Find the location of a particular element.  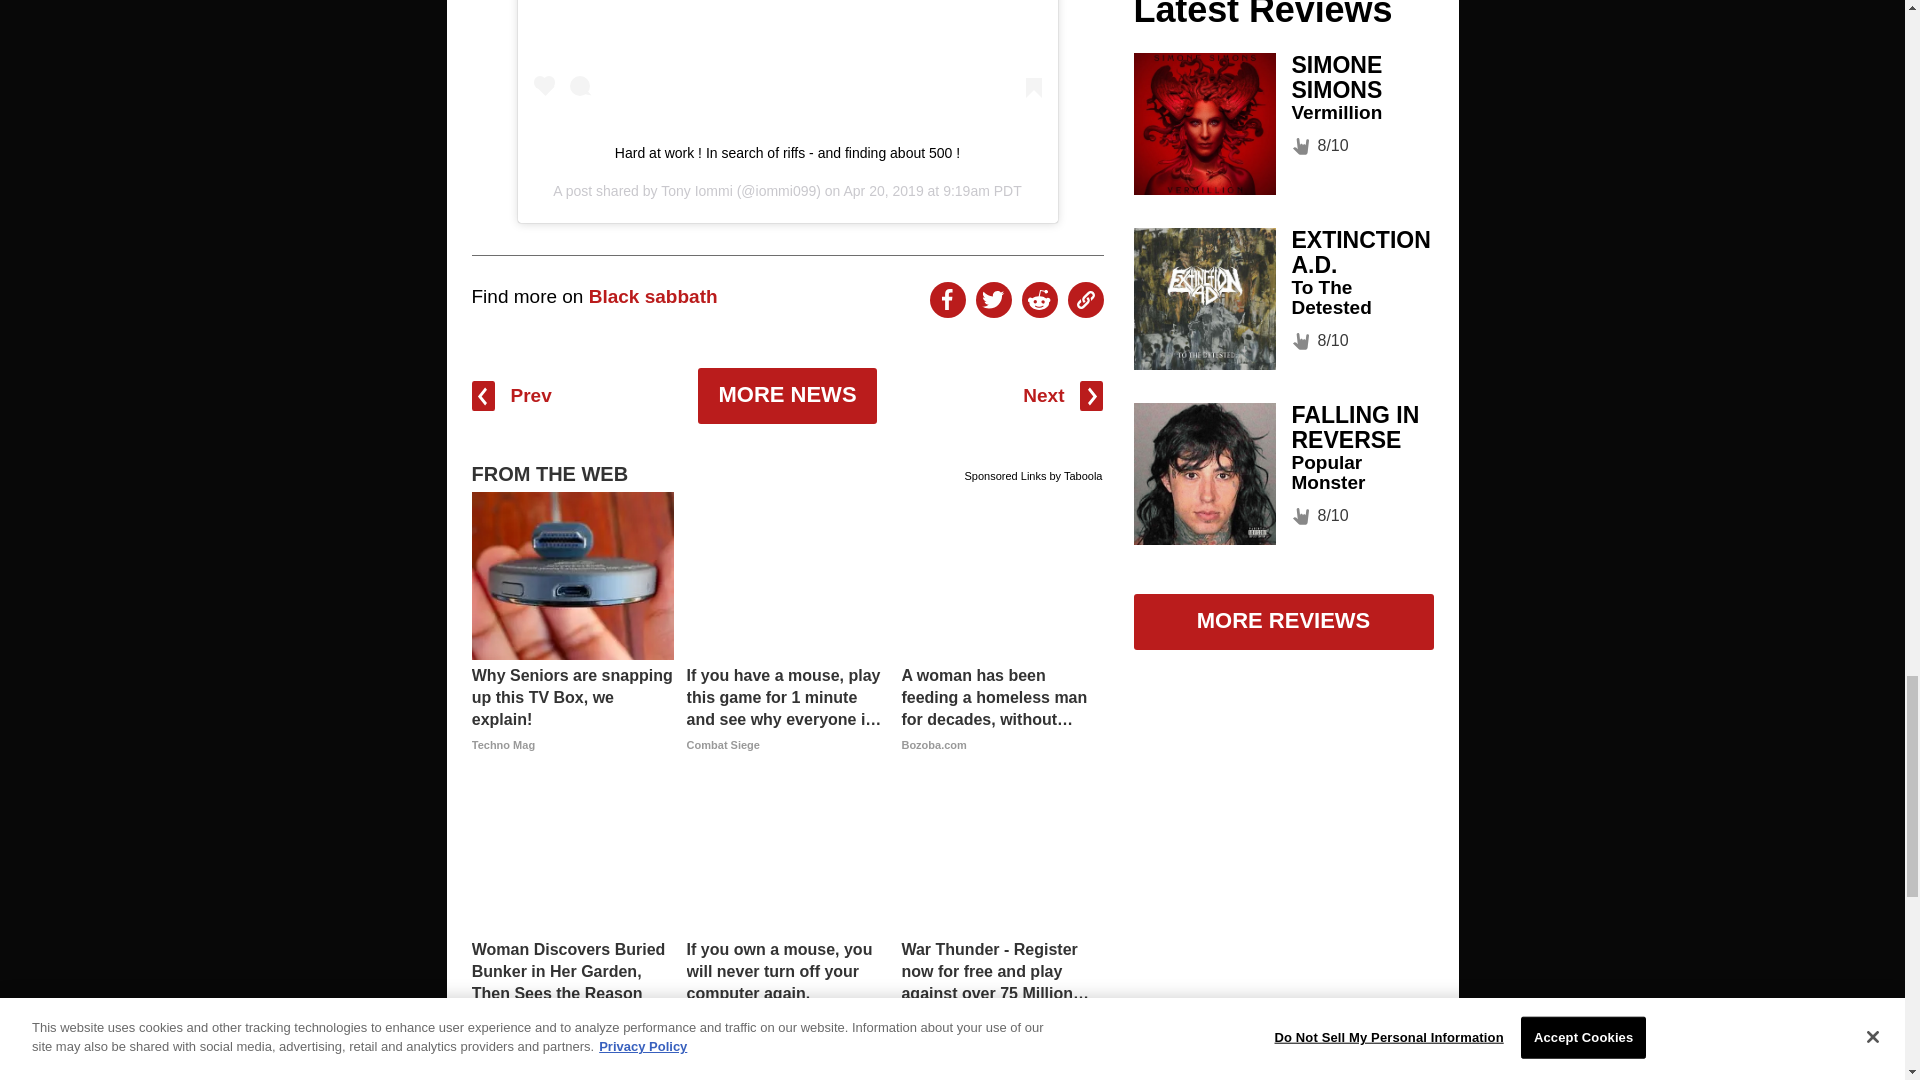

Hard at work ! In search of riffs - and finding about 500 ! is located at coordinates (787, 151).